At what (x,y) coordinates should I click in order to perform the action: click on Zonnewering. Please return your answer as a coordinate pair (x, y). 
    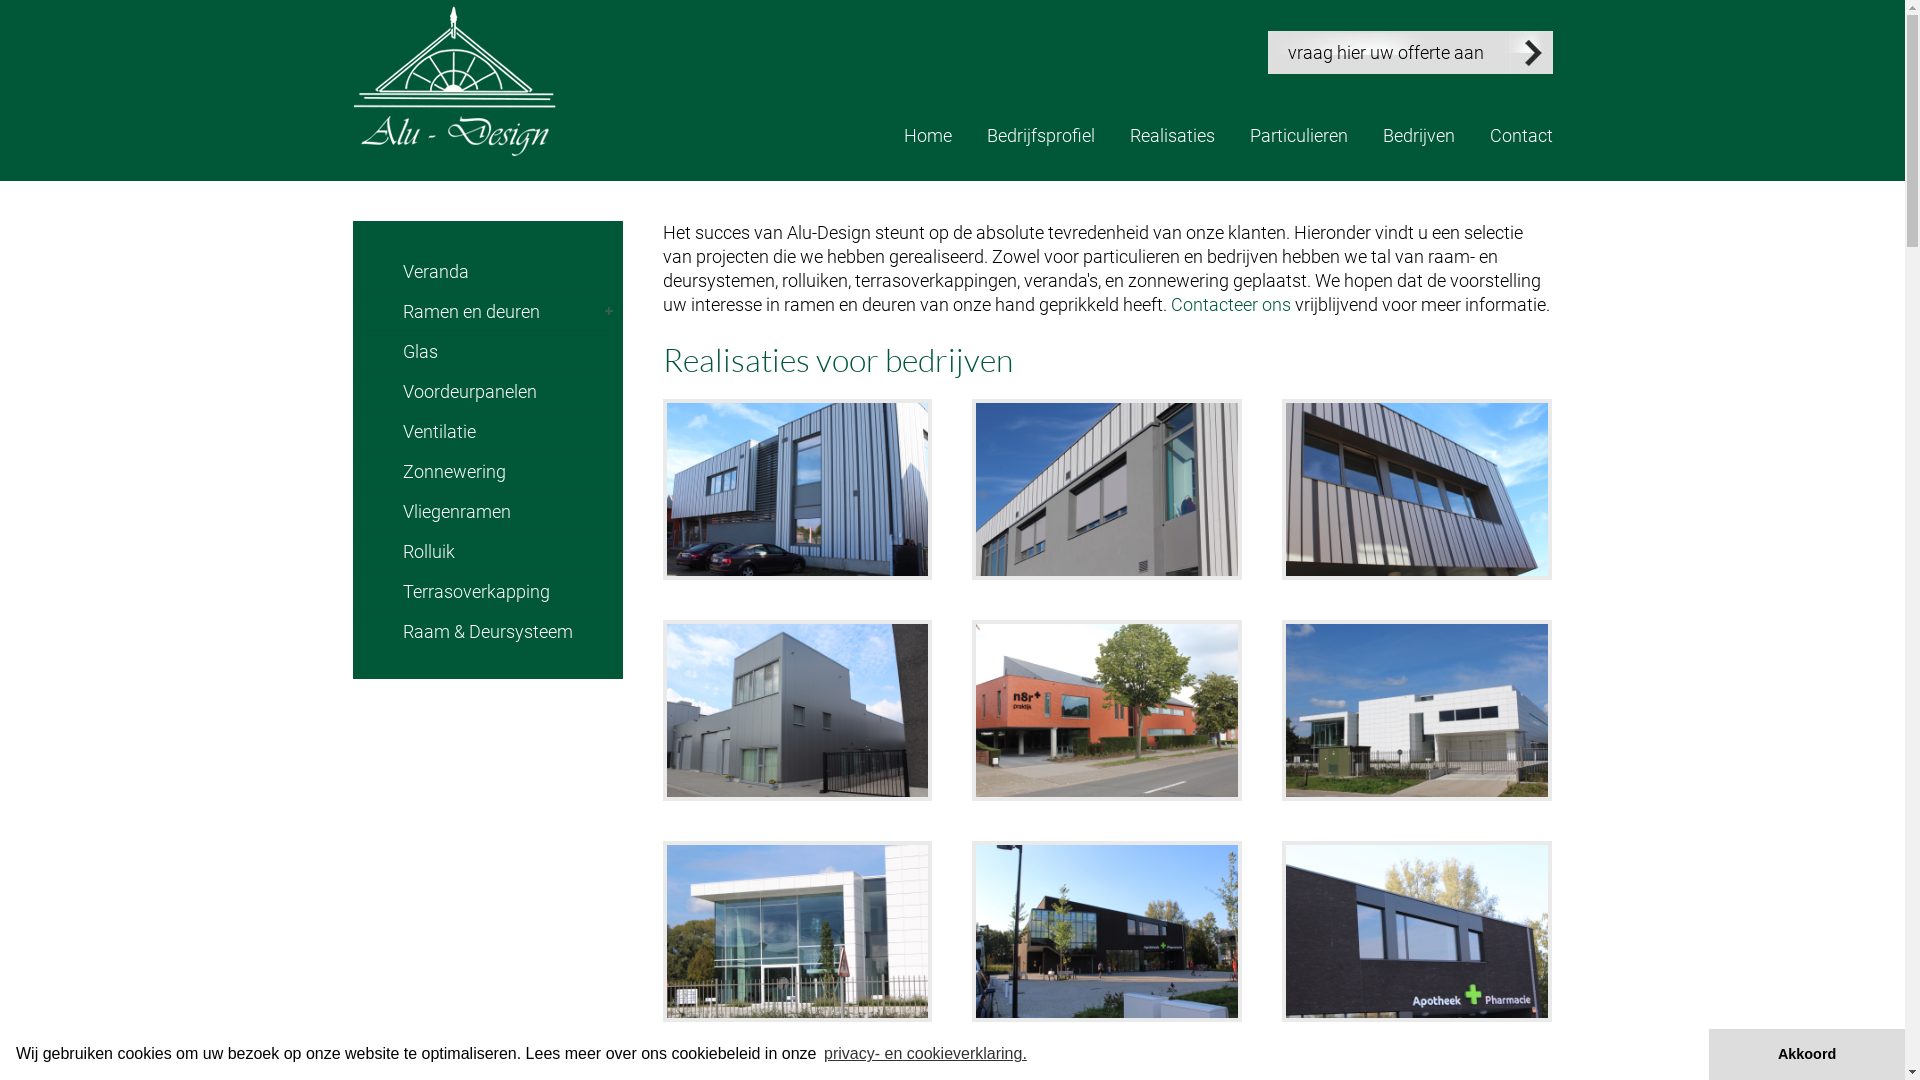
    Looking at the image, I should click on (487, 470).